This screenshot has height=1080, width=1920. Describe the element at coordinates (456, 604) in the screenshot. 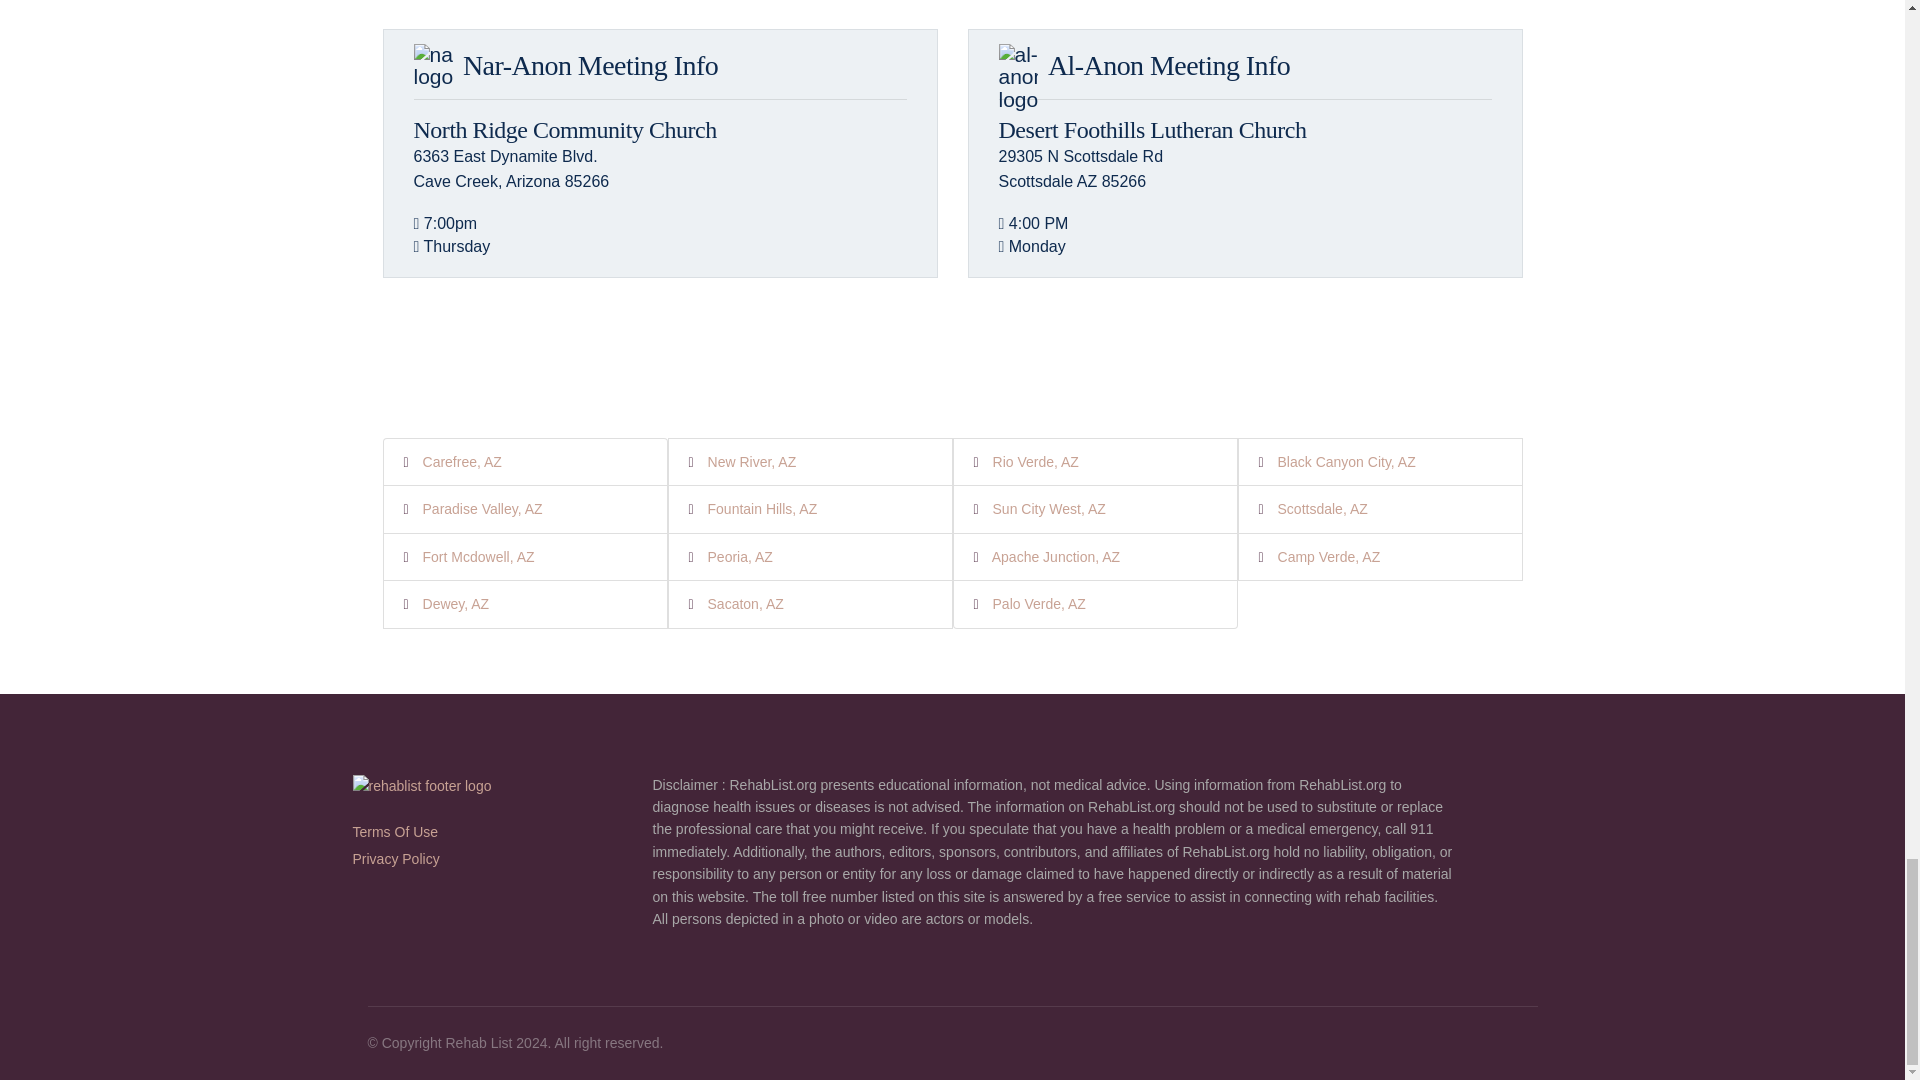

I see `Dewey, AZ` at that location.